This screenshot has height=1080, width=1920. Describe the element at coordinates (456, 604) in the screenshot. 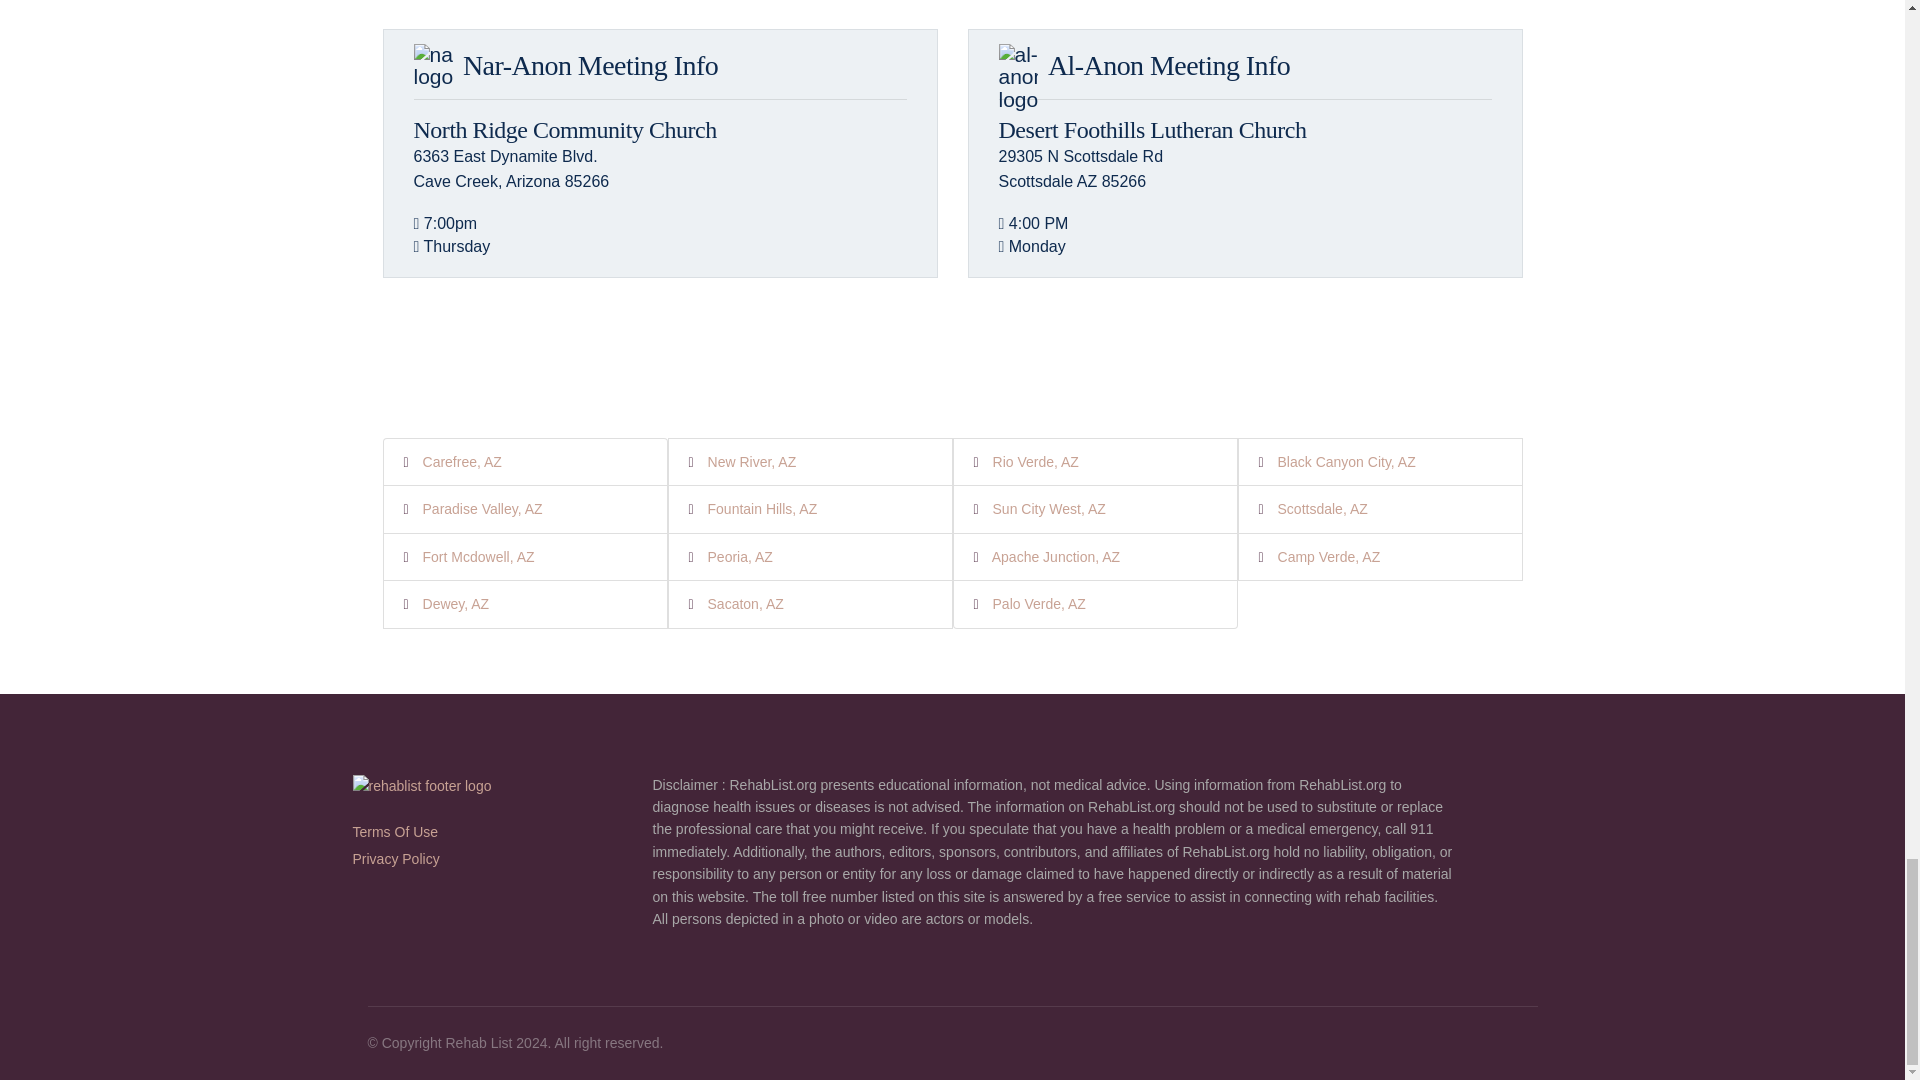

I see `Dewey, AZ` at that location.